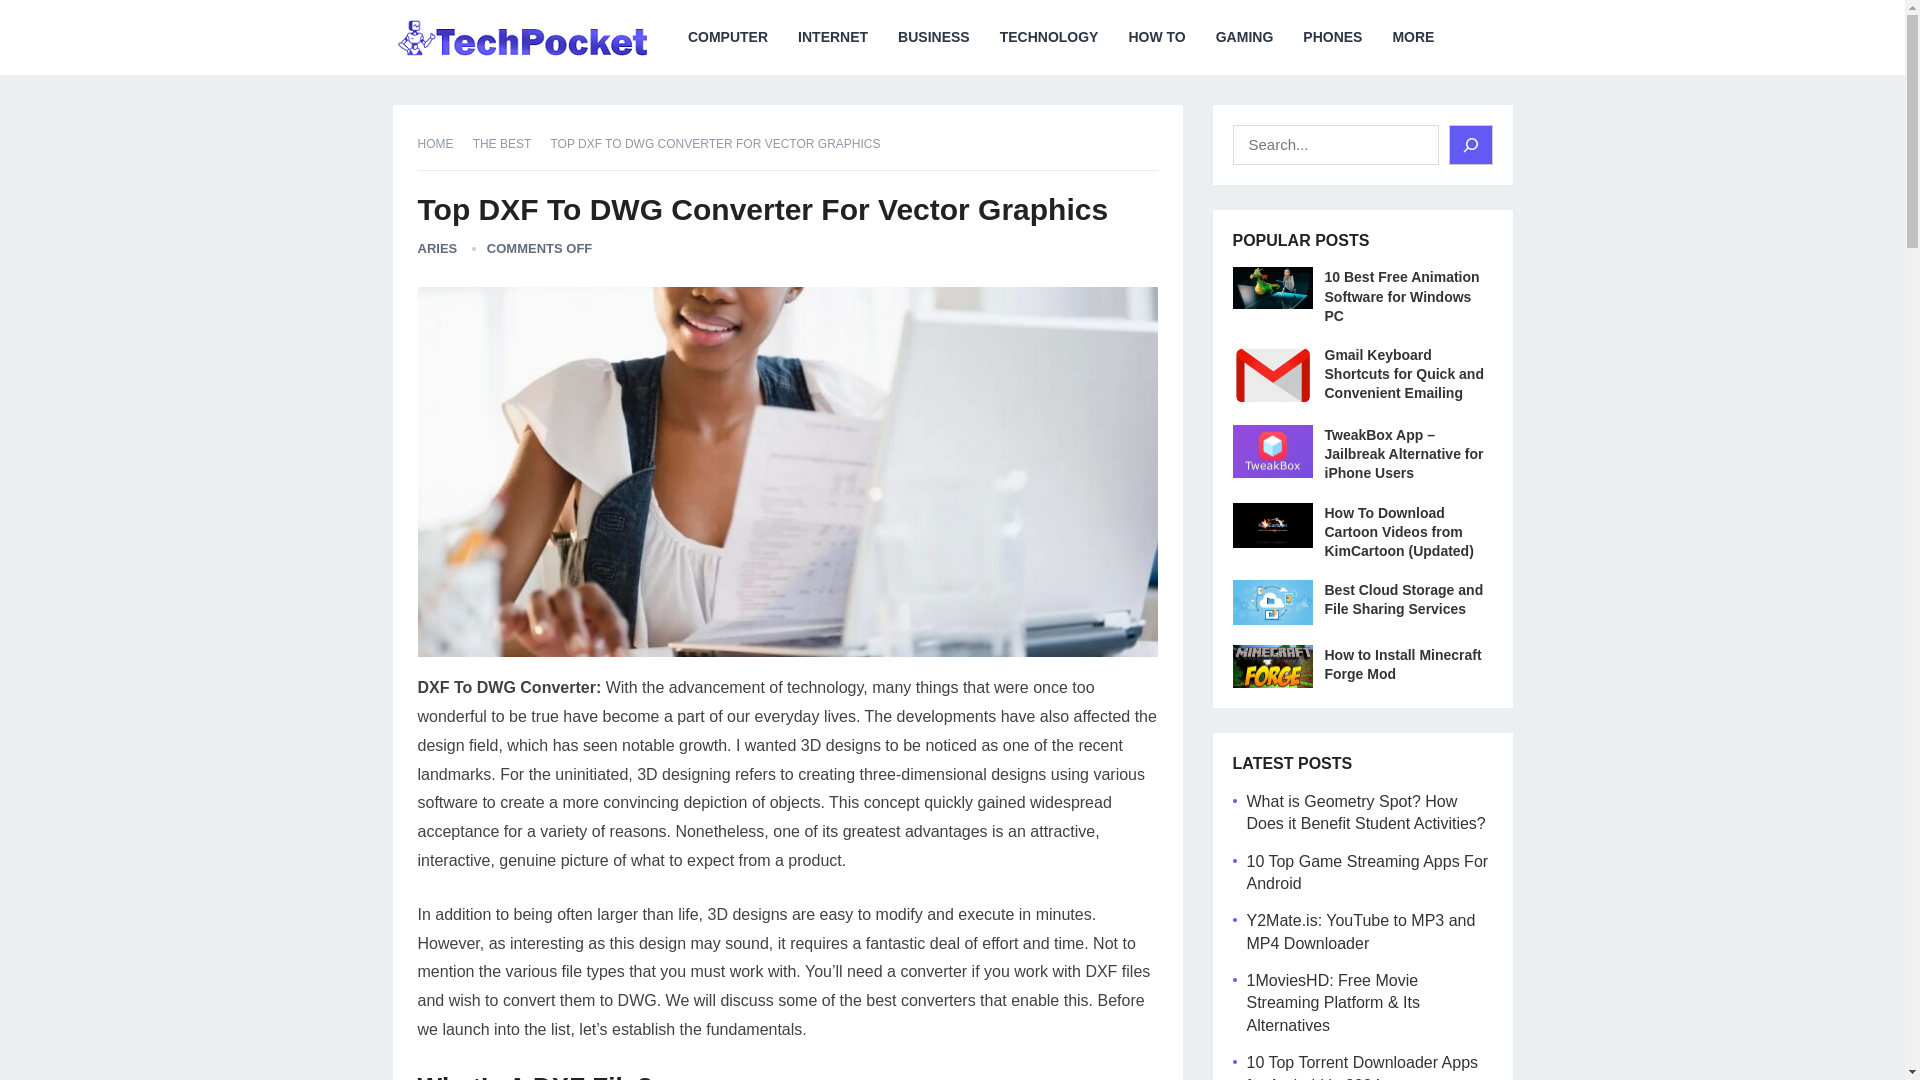  I want to click on HOME, so click(443, 144).